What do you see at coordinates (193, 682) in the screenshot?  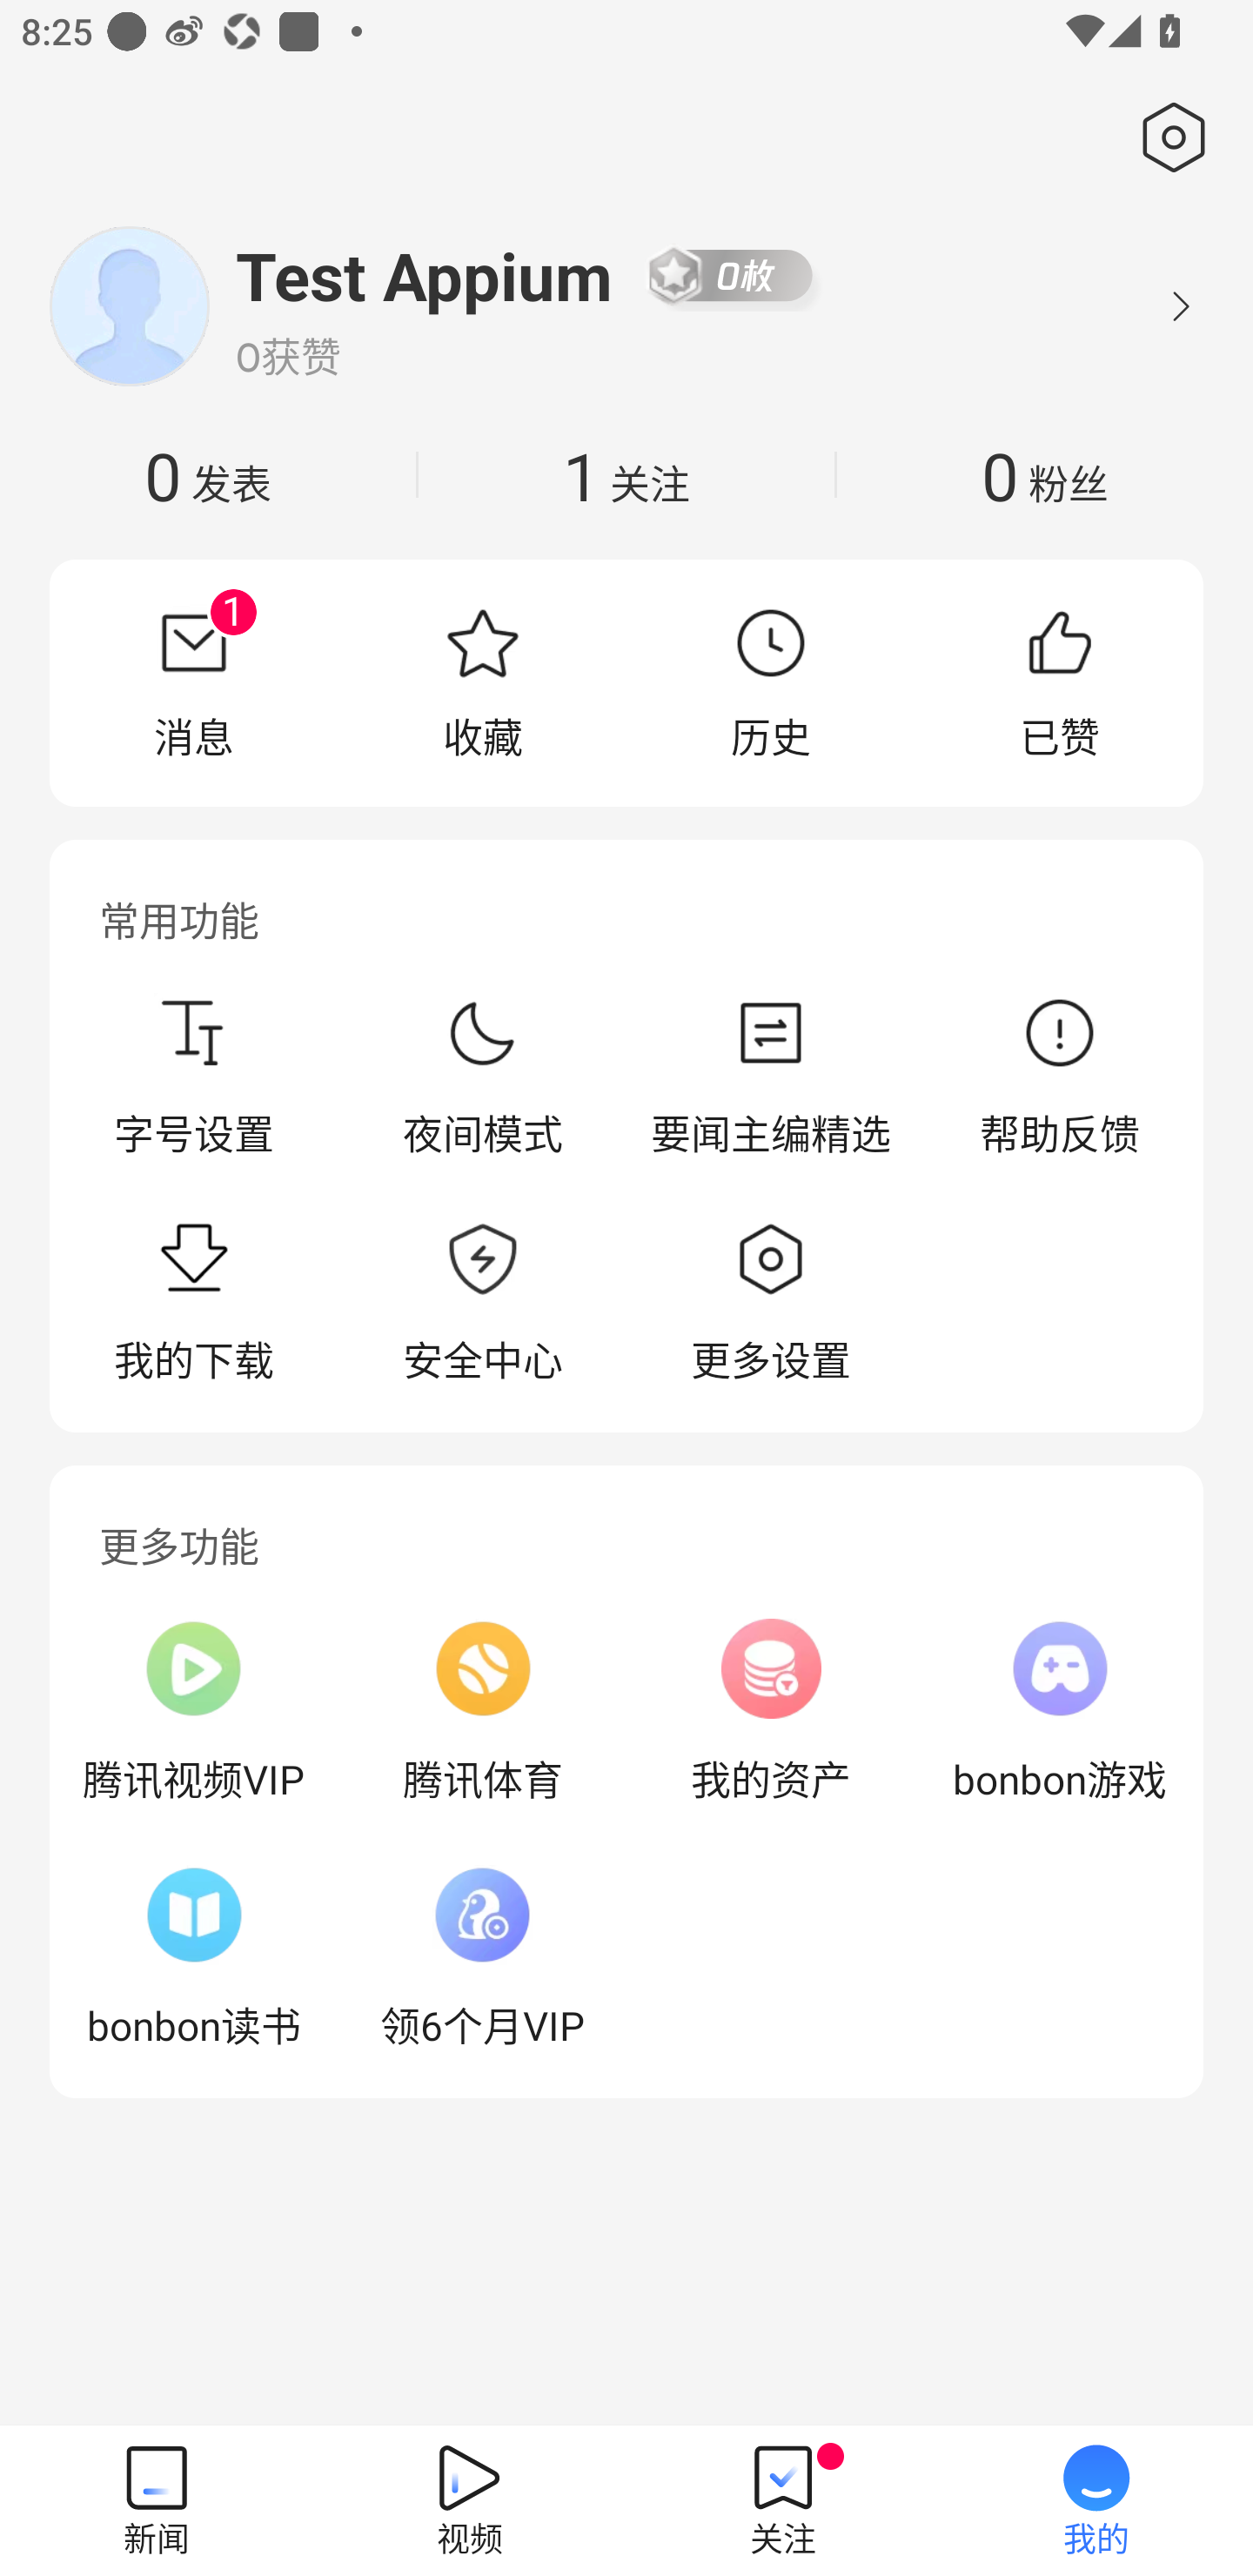 I see `消息，可点击` at bounding box center [193, 682].